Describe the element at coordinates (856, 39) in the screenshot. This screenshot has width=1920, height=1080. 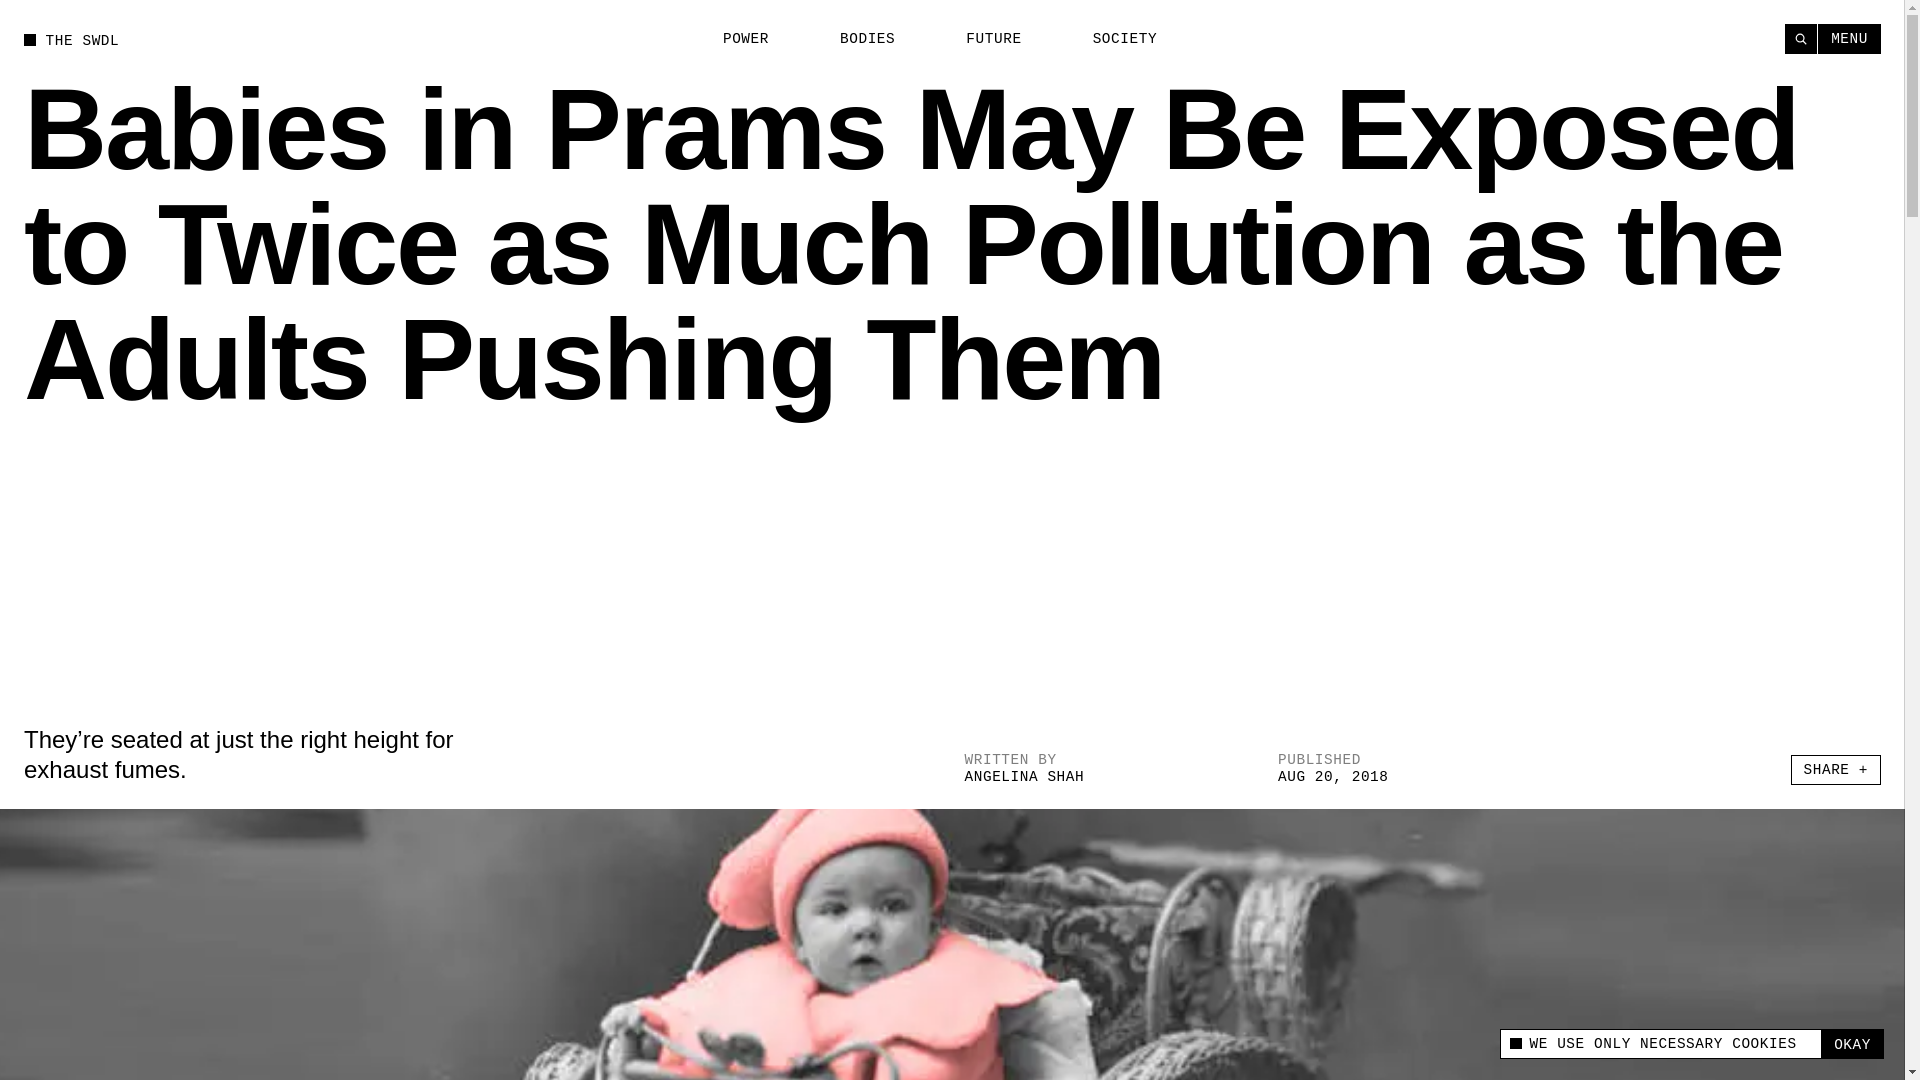
I see `BODIES` at that location.